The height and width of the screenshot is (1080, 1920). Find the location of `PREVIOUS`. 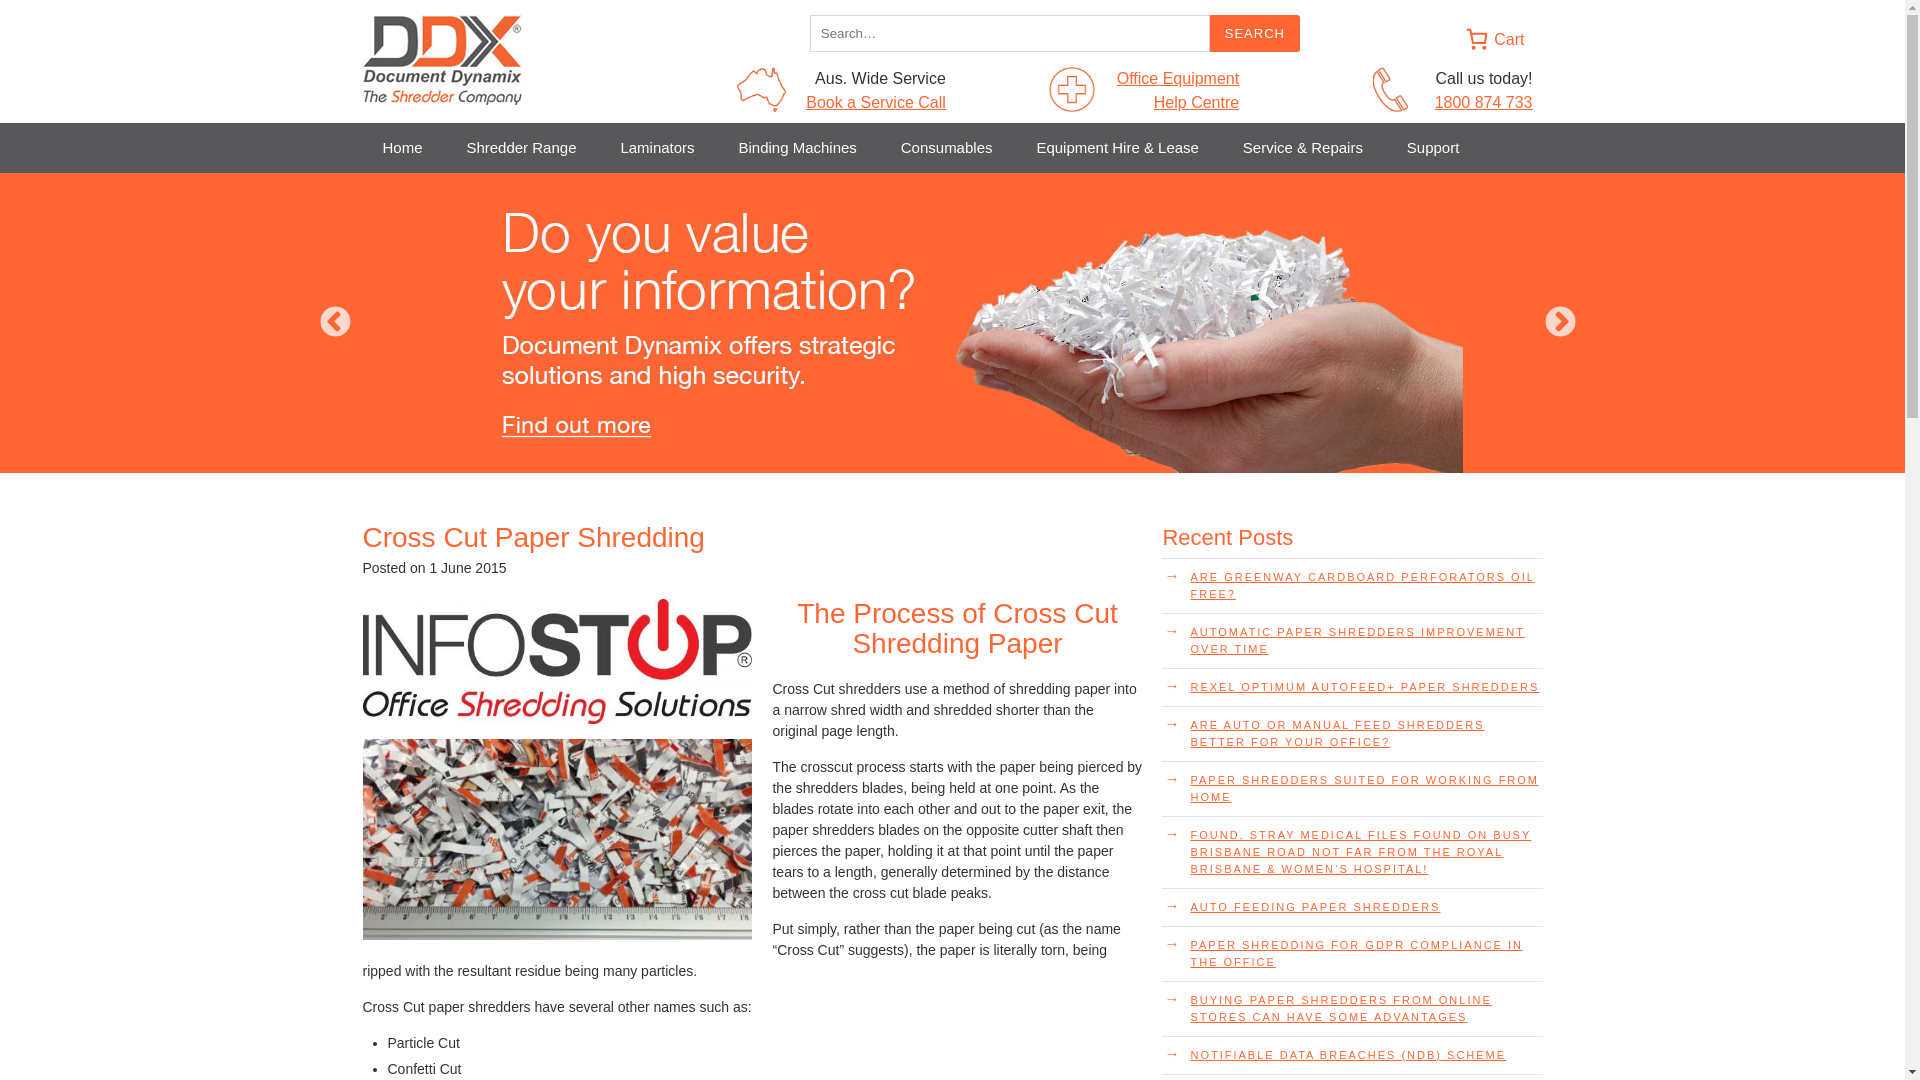

PREVIOUS is located at coordinates (336, 324).